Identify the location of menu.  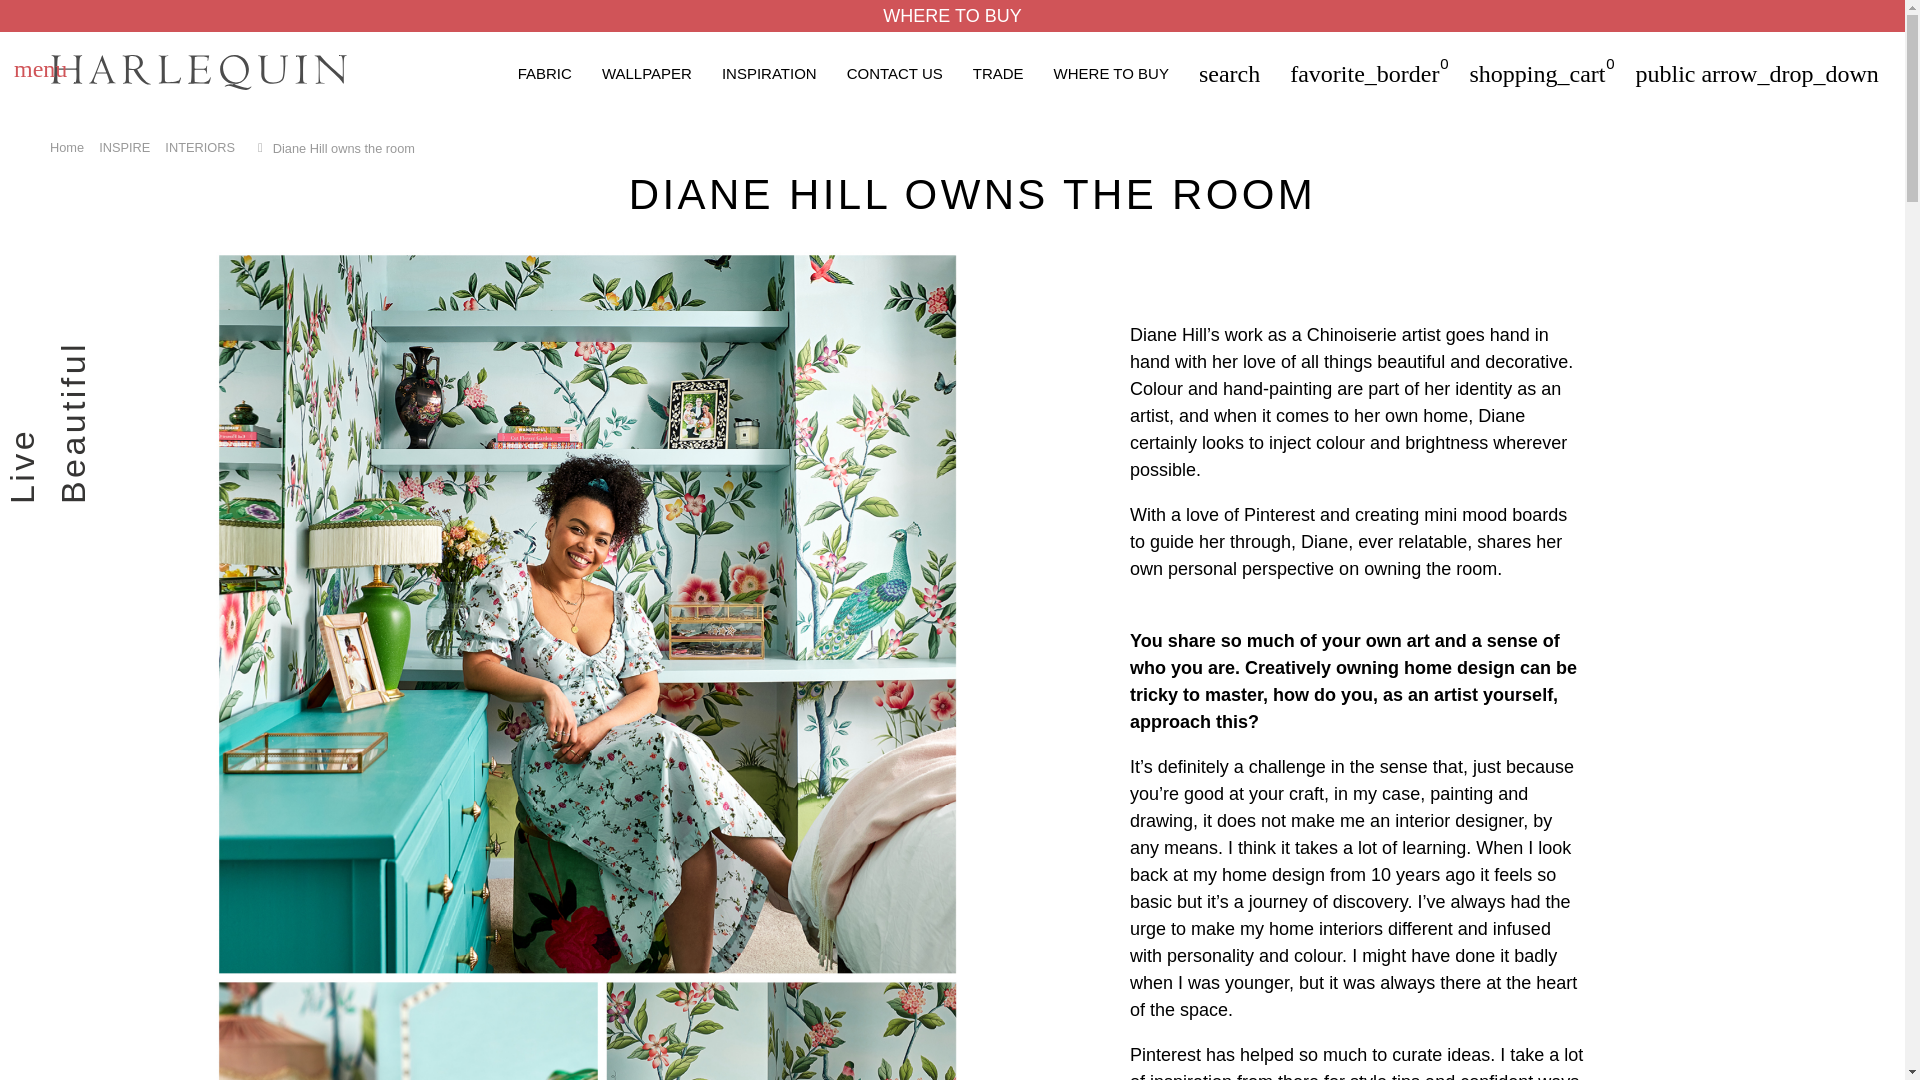
(40, 72).